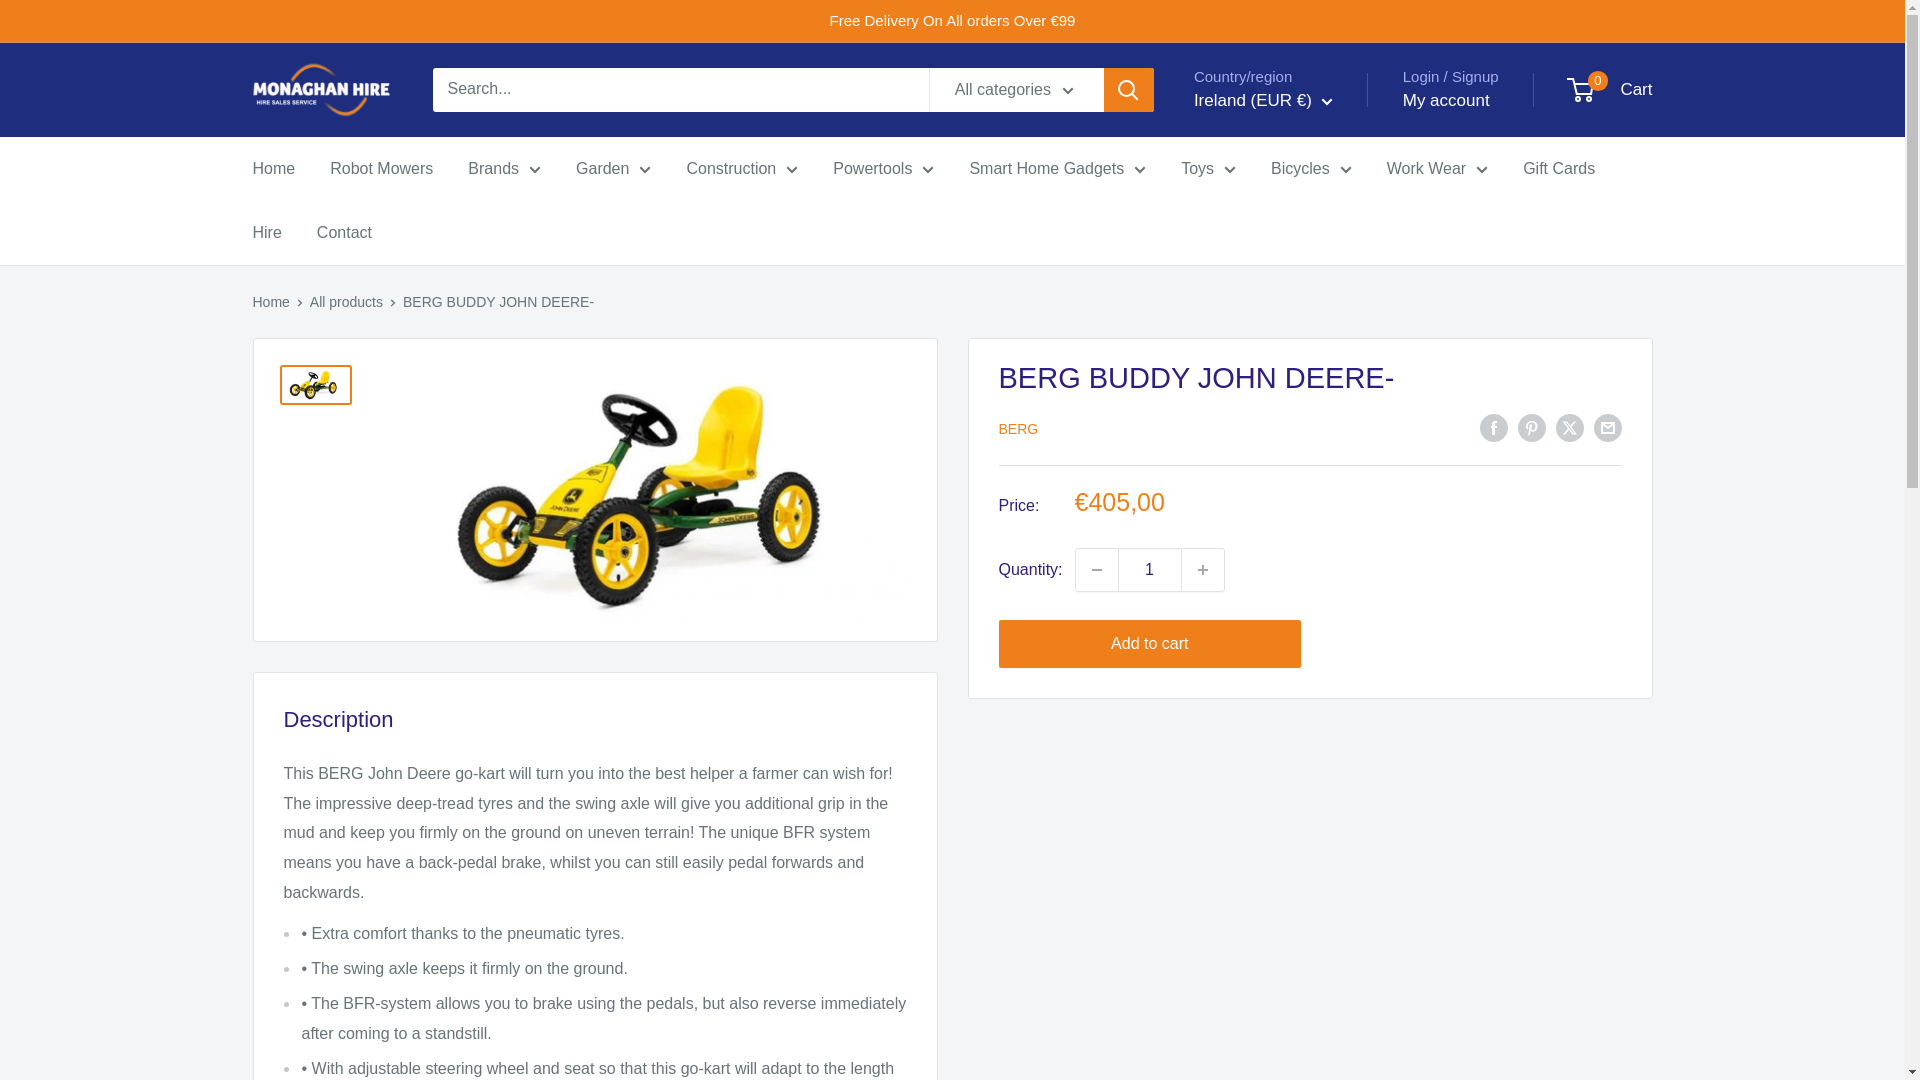 This screenshot has width=1920, height=1080. What do you see at coordinates (1150, 569) in the screenshot?
I see `1` at bounding box center [1150, 569].